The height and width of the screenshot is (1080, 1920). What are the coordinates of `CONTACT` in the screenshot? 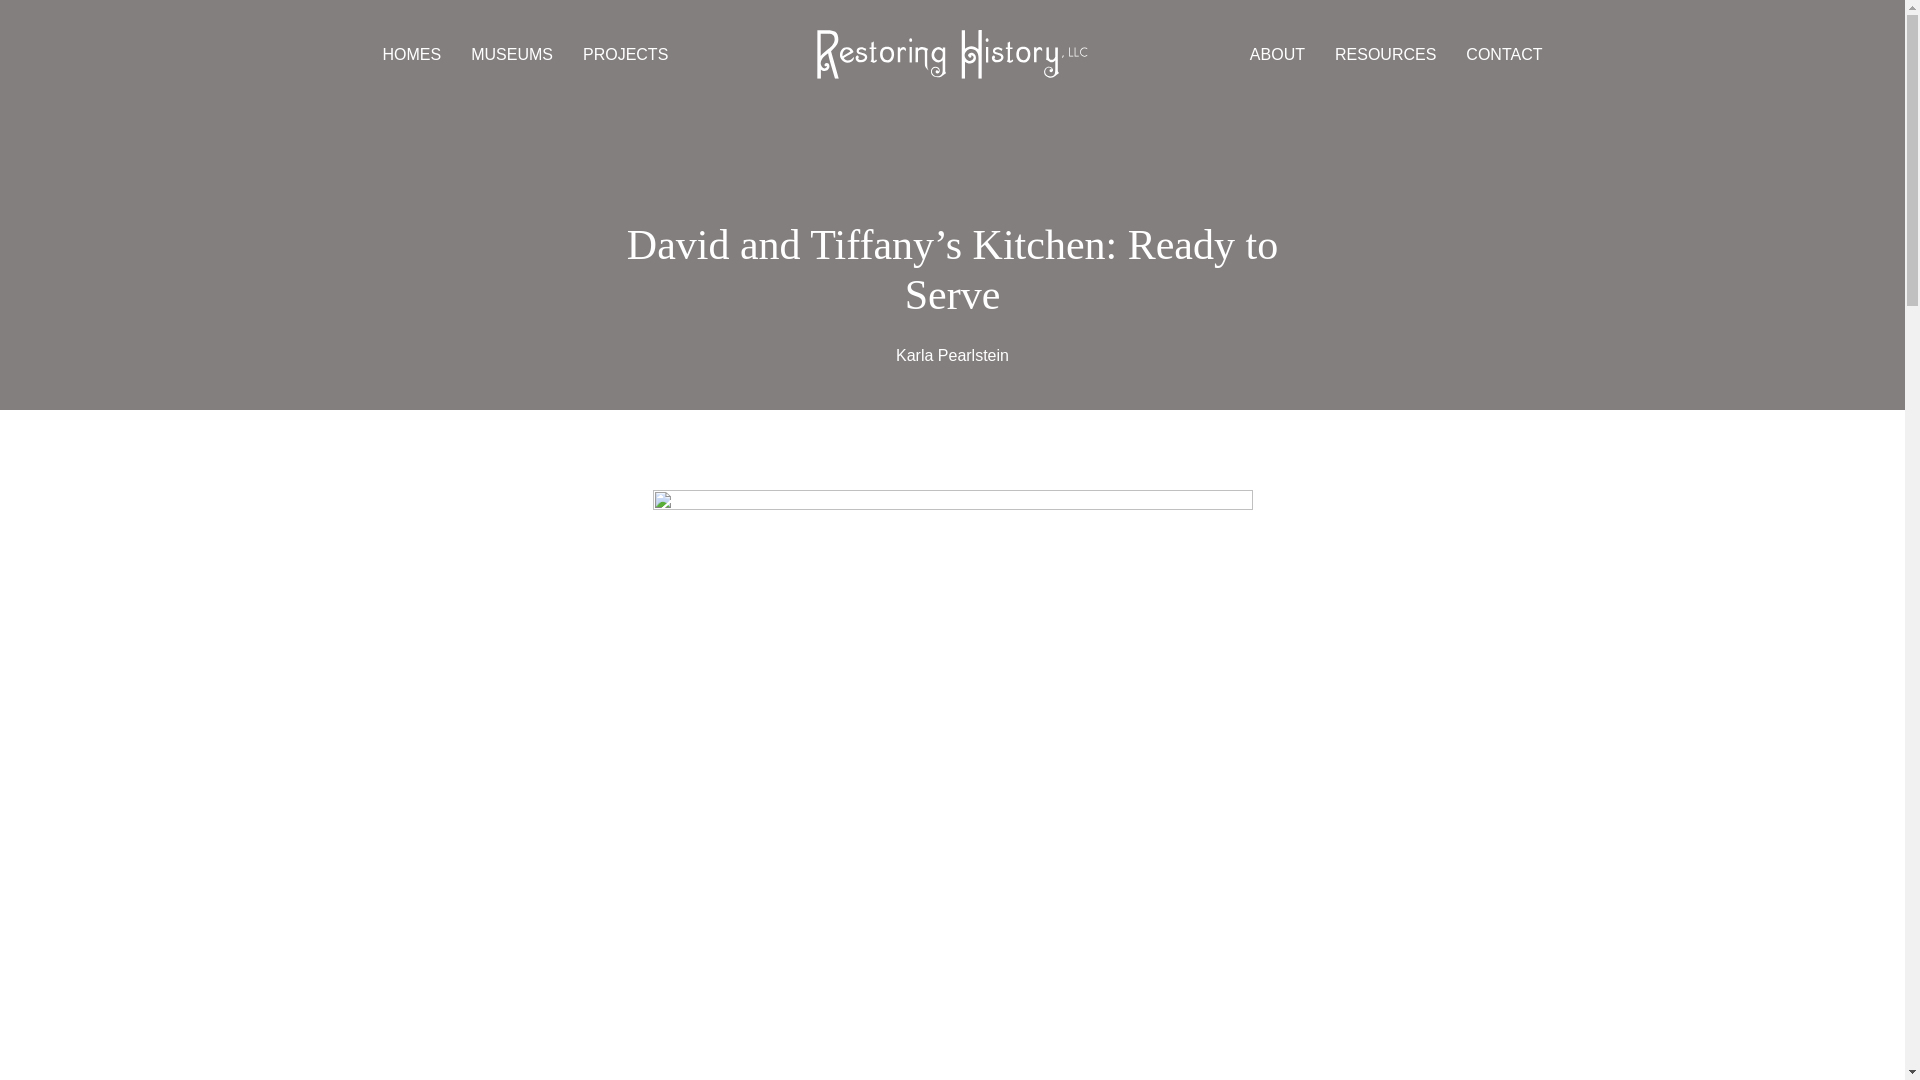 It's located at (1503, 54).